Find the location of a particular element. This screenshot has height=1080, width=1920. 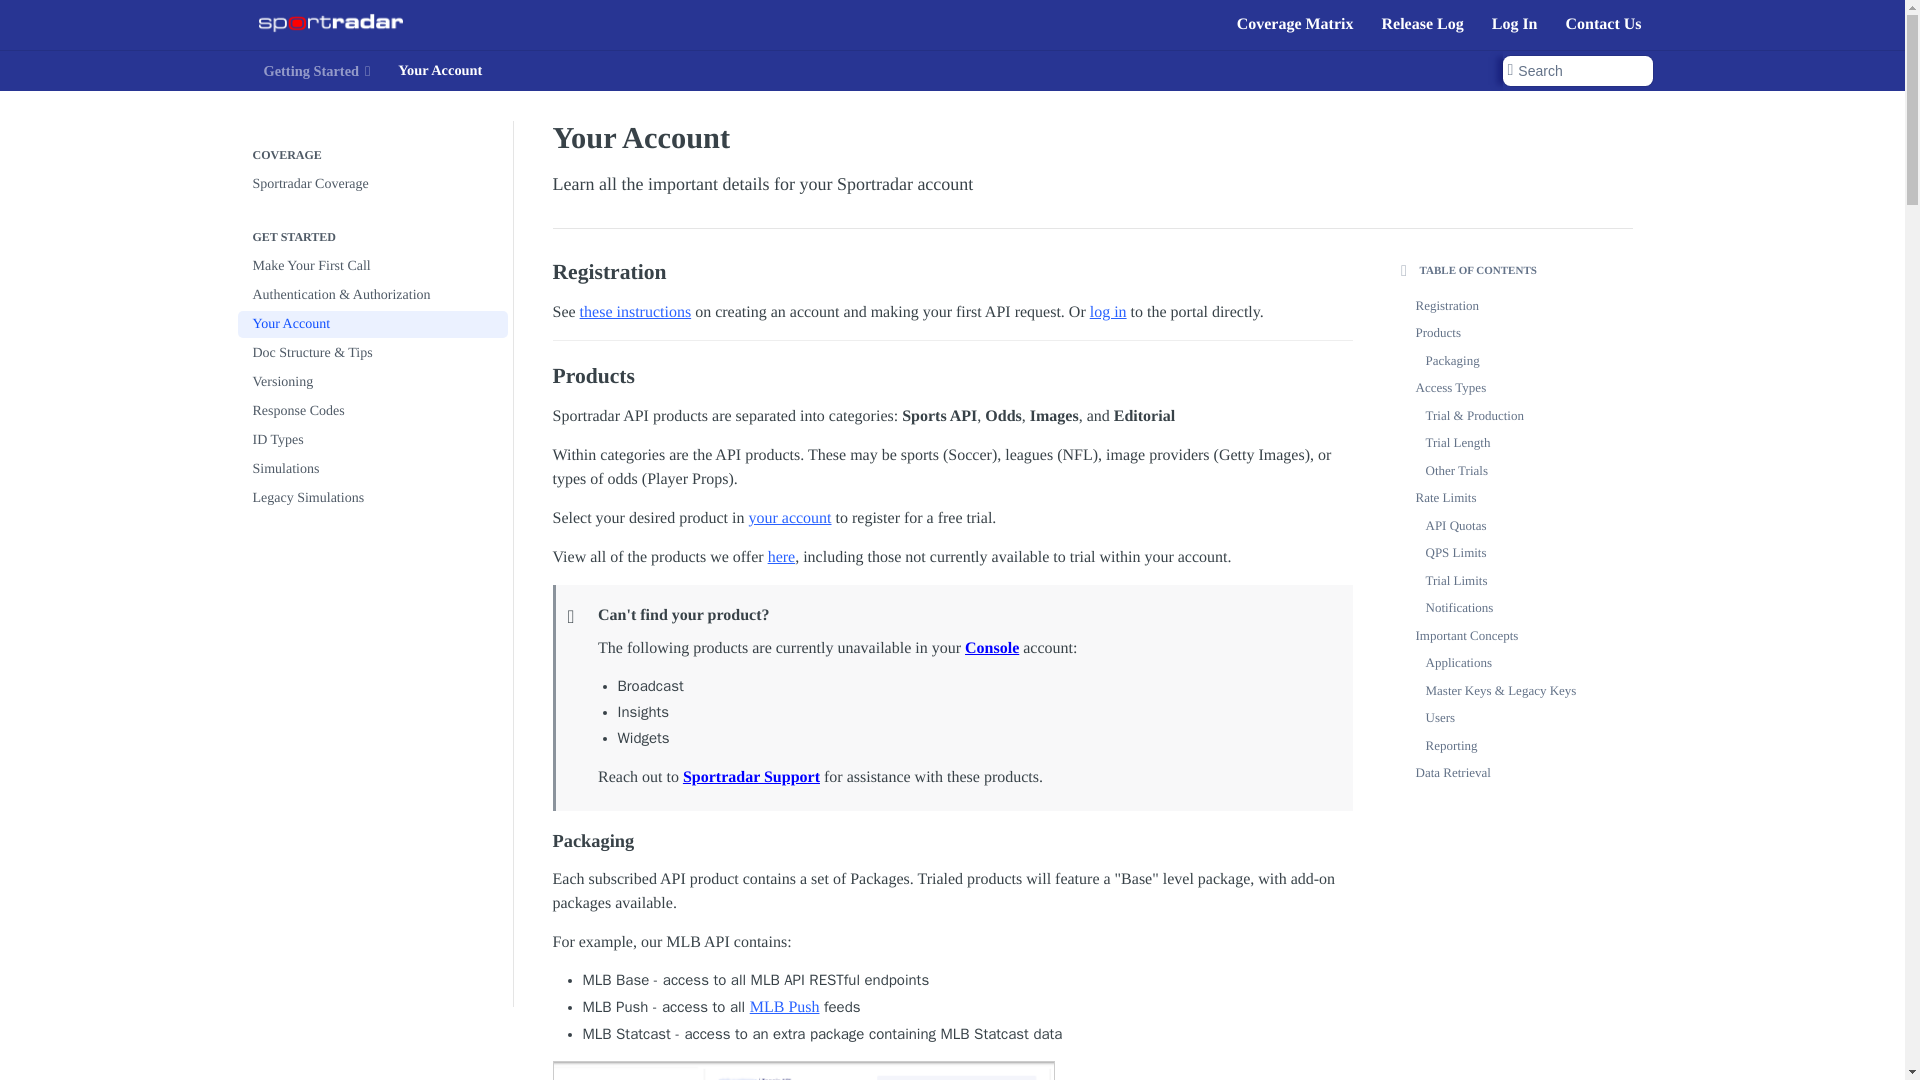

your account is located at coordinates (790, 518).